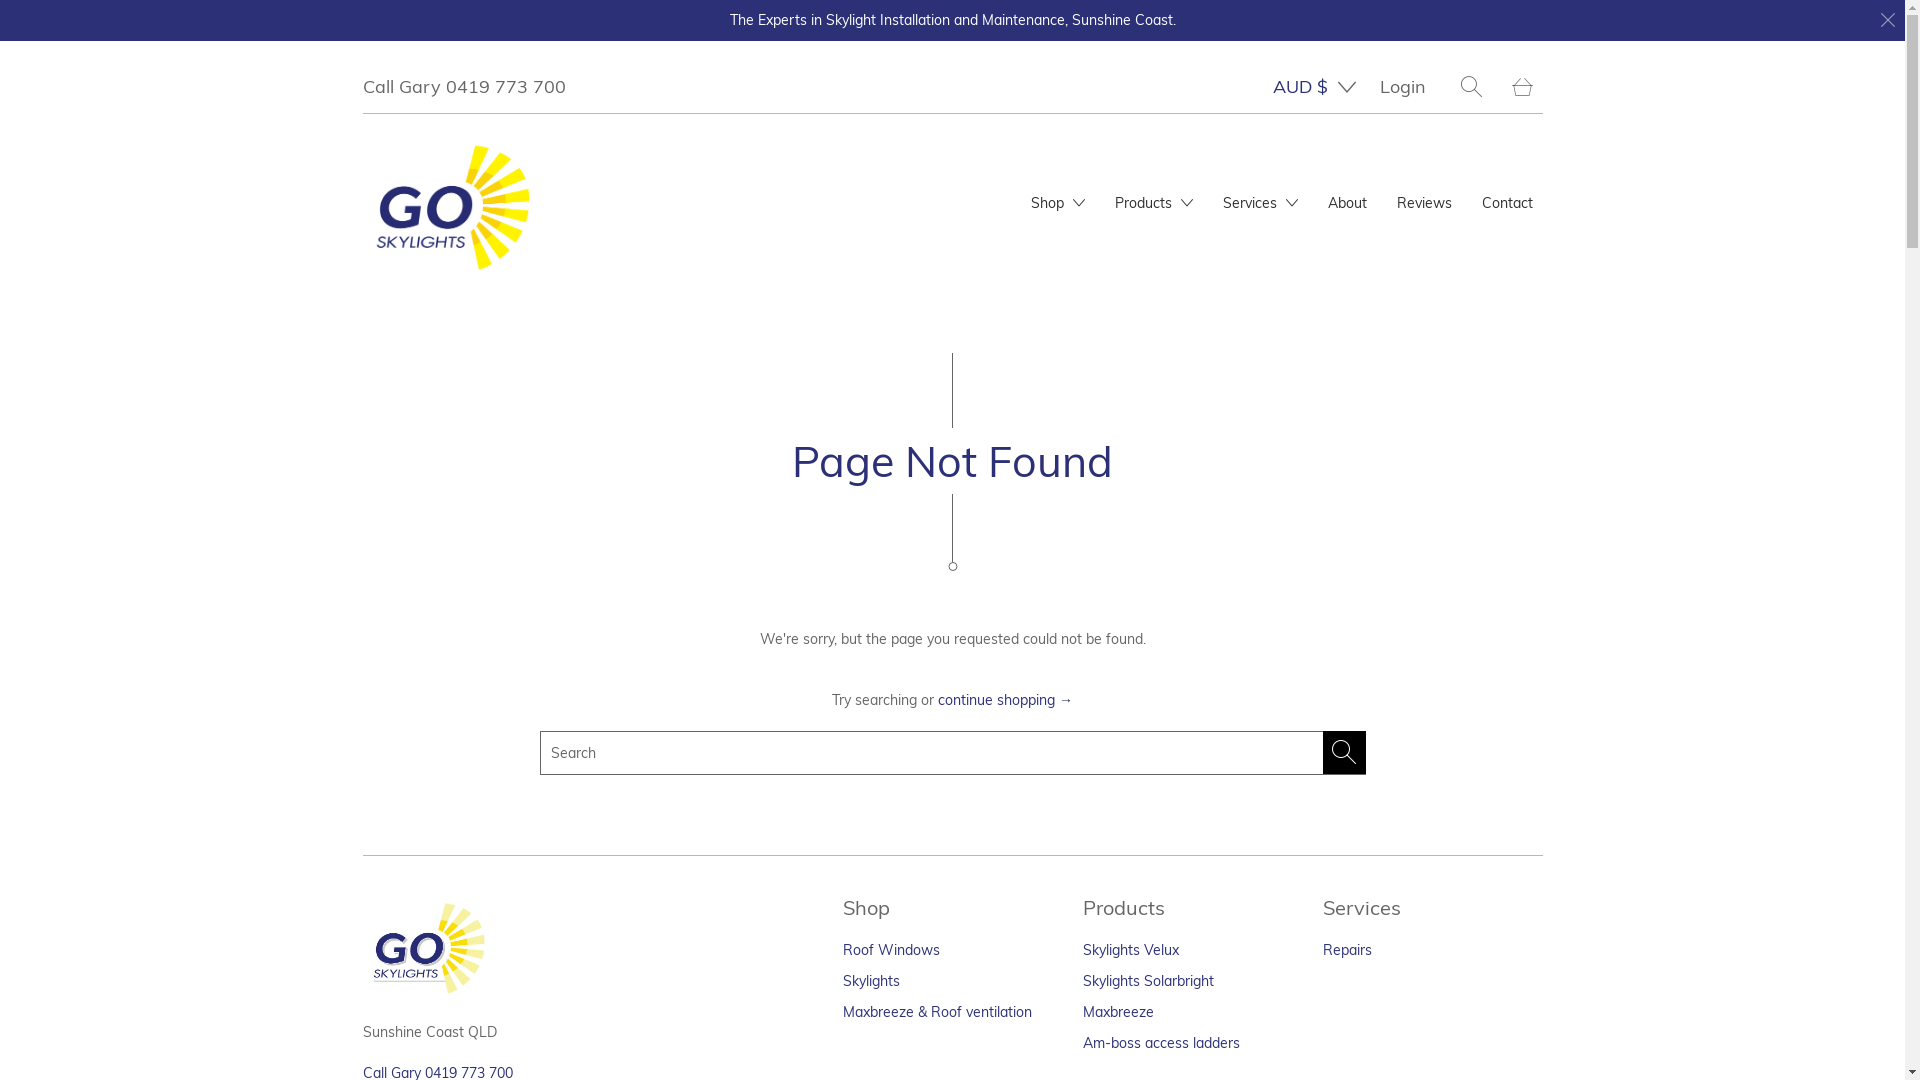 The height and width of the screenshot is (1080, 1920). I want to click on CDF, so click(1308, 977).